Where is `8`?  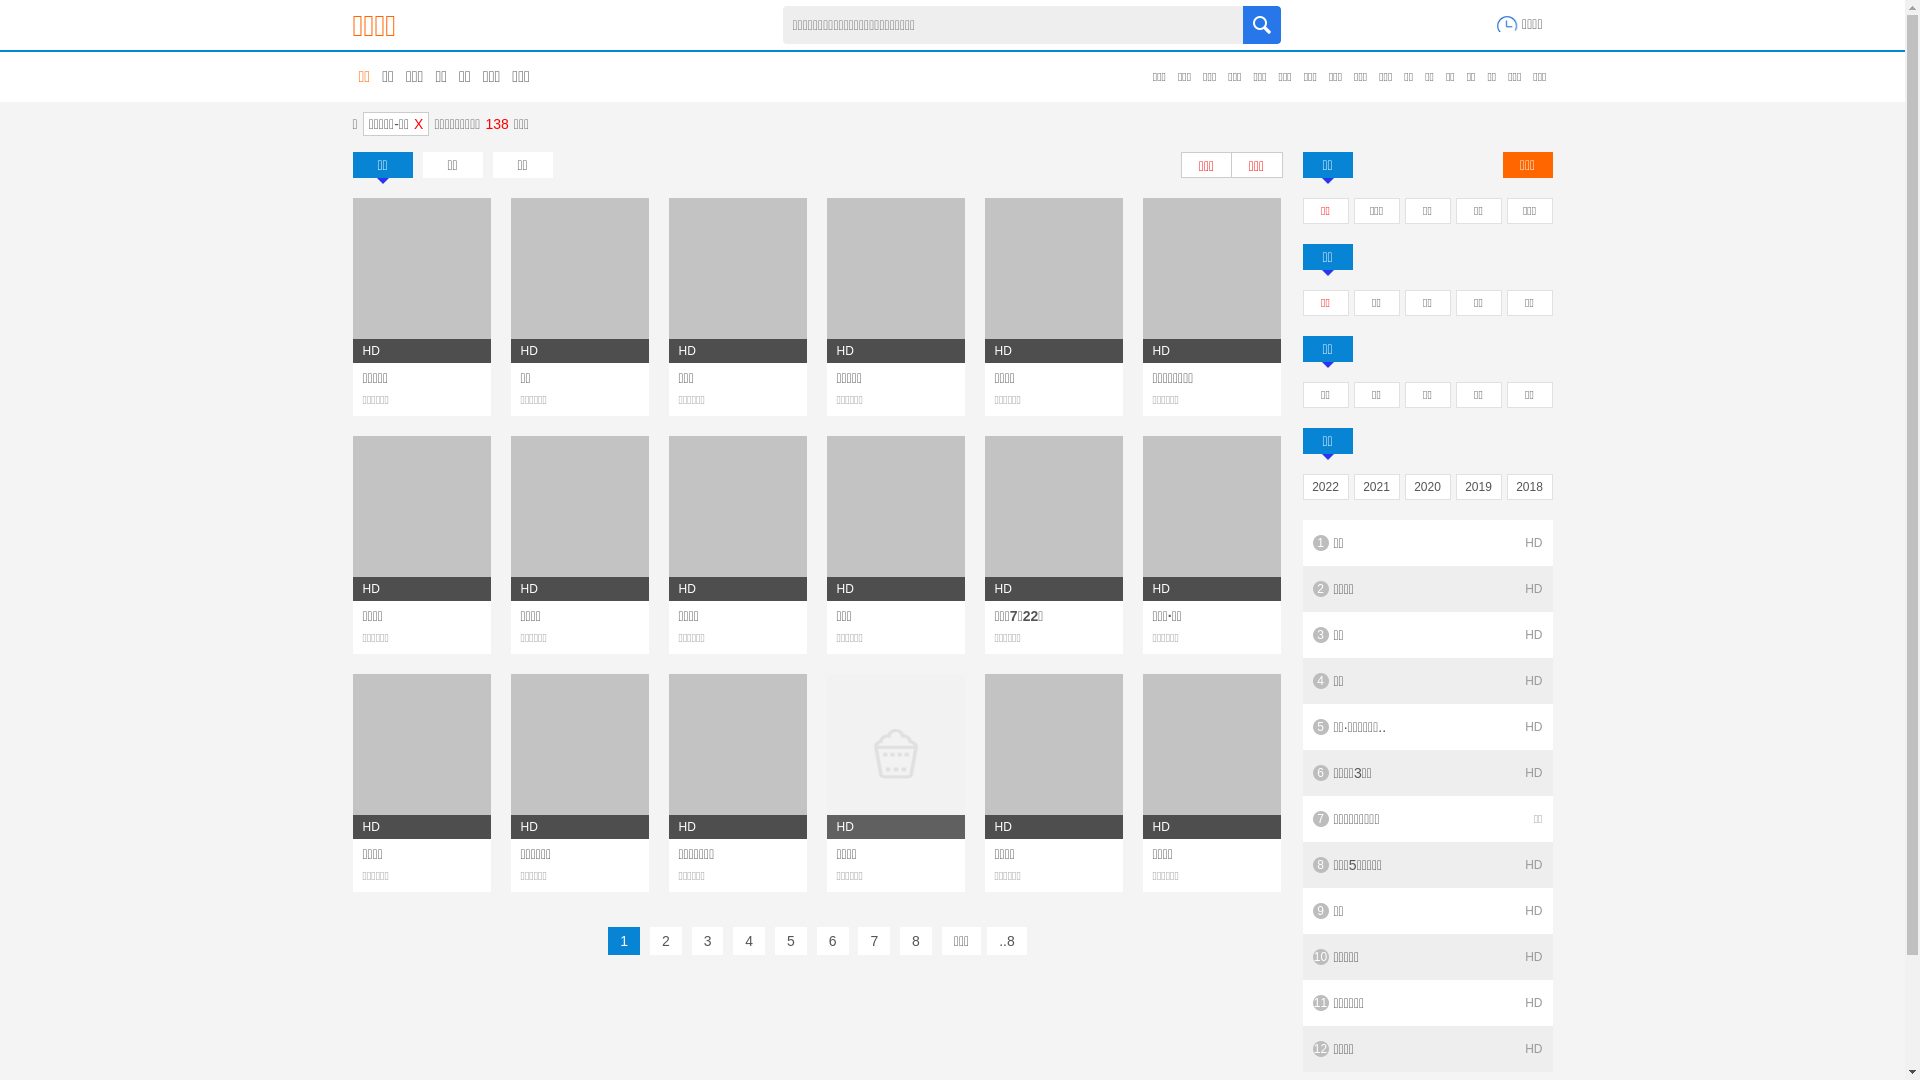
8 is located at coordinates (916, 941).